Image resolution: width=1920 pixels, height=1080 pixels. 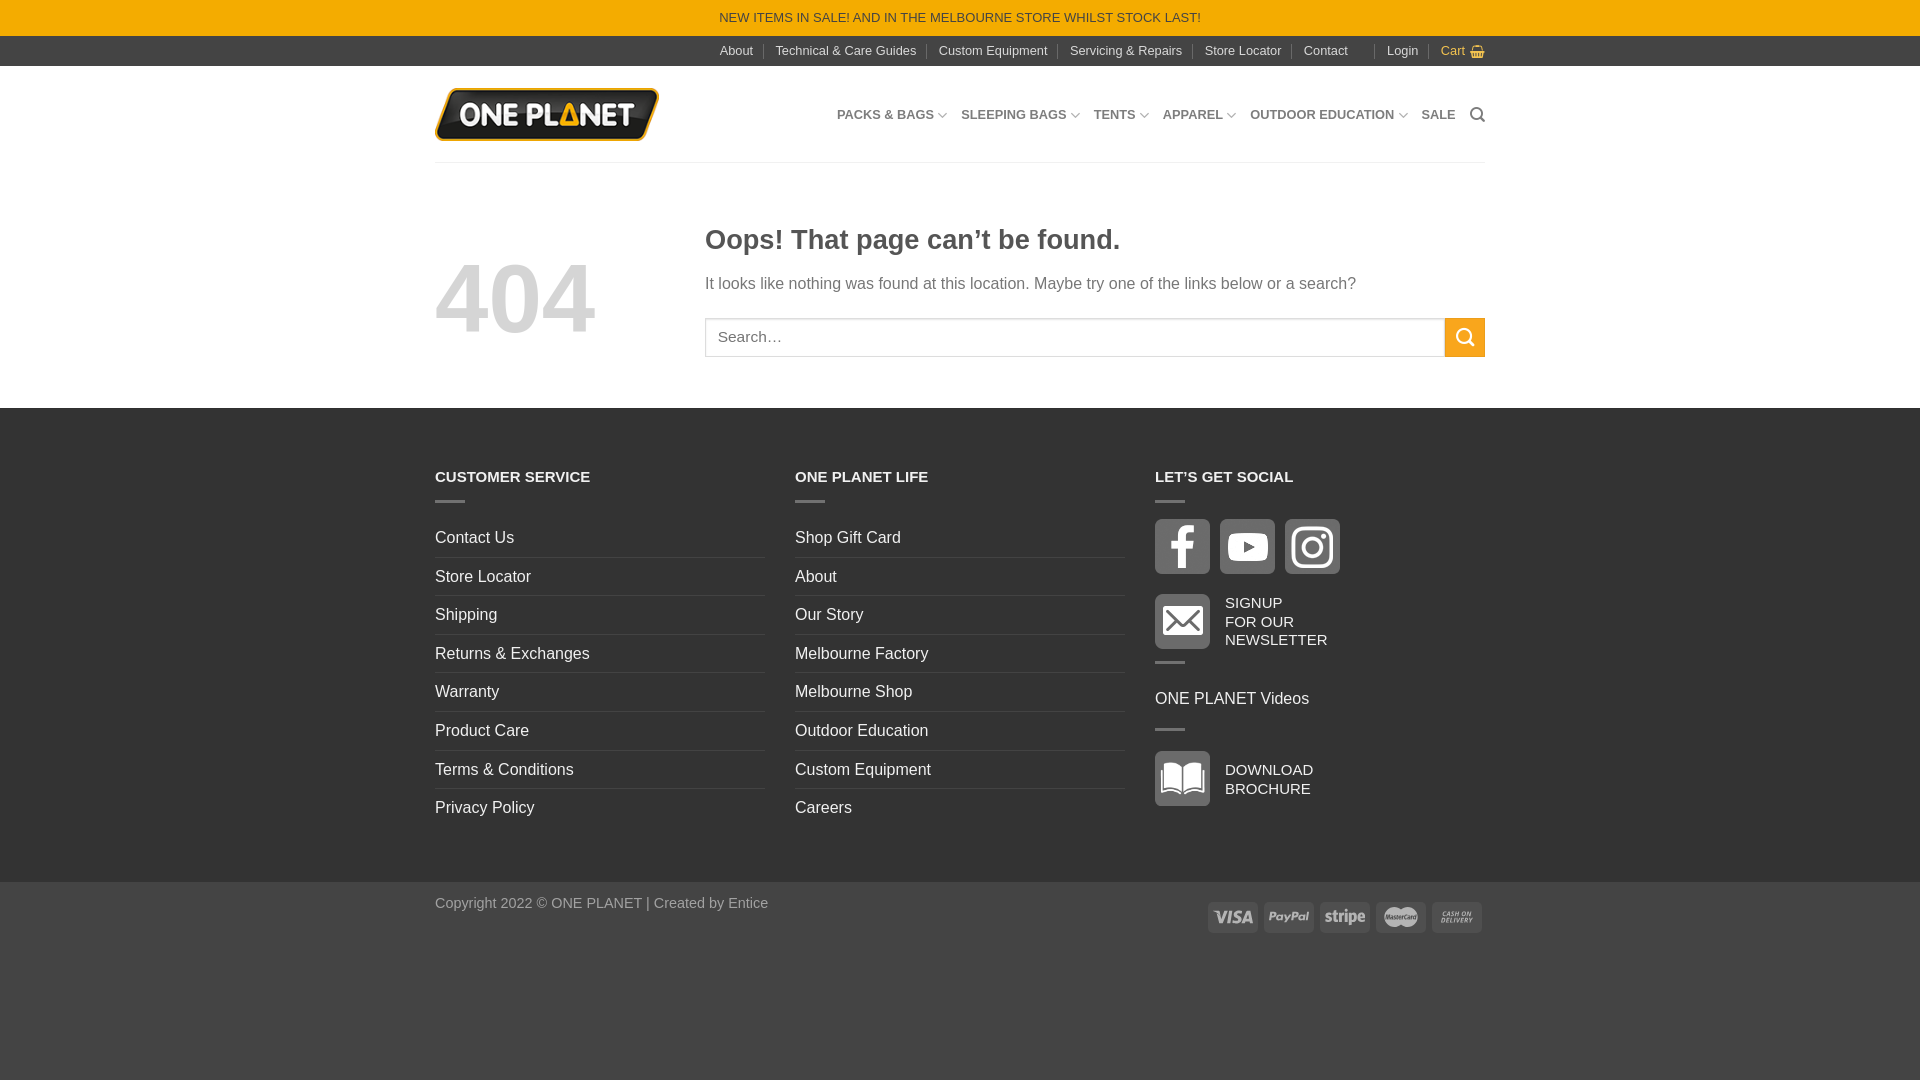 I want to click on Shop Gift Card, so click(x=848, y=538).